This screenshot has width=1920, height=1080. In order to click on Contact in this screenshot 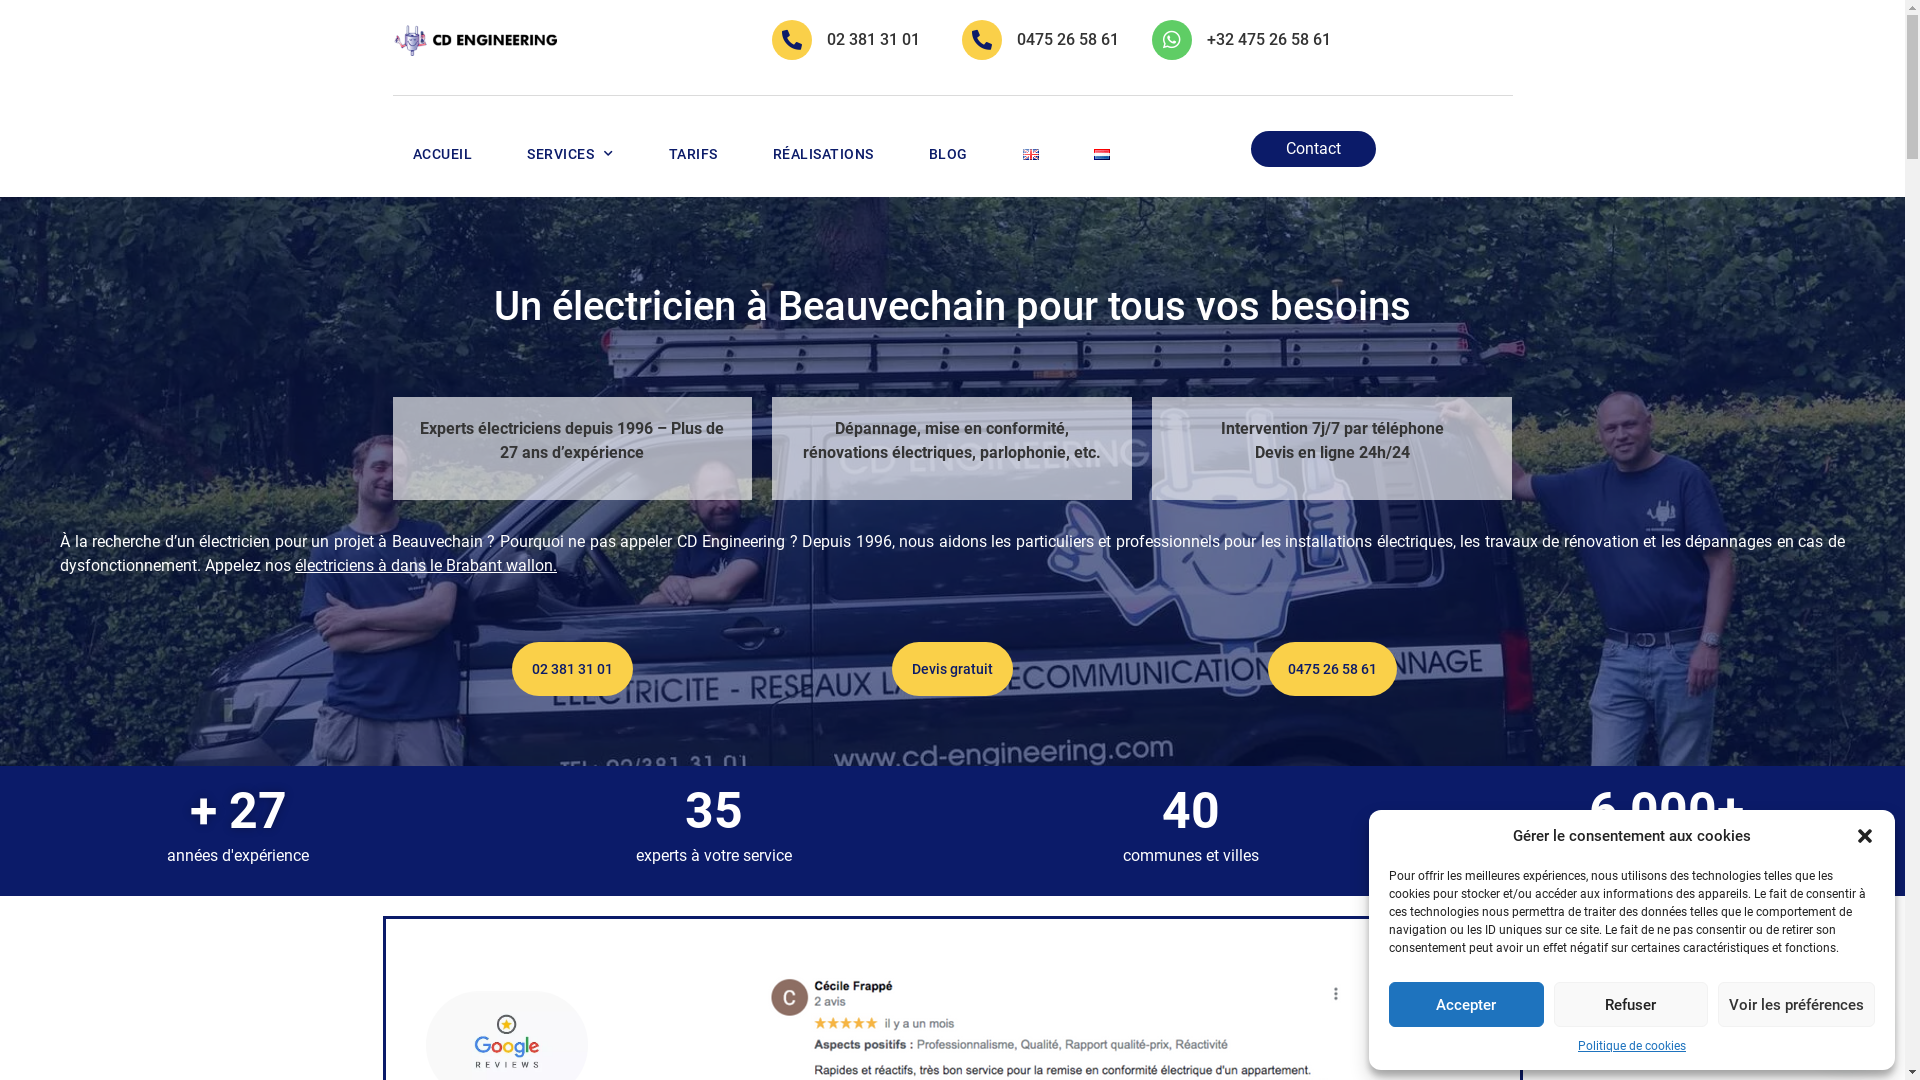, I will do `click(1314, 149)`.